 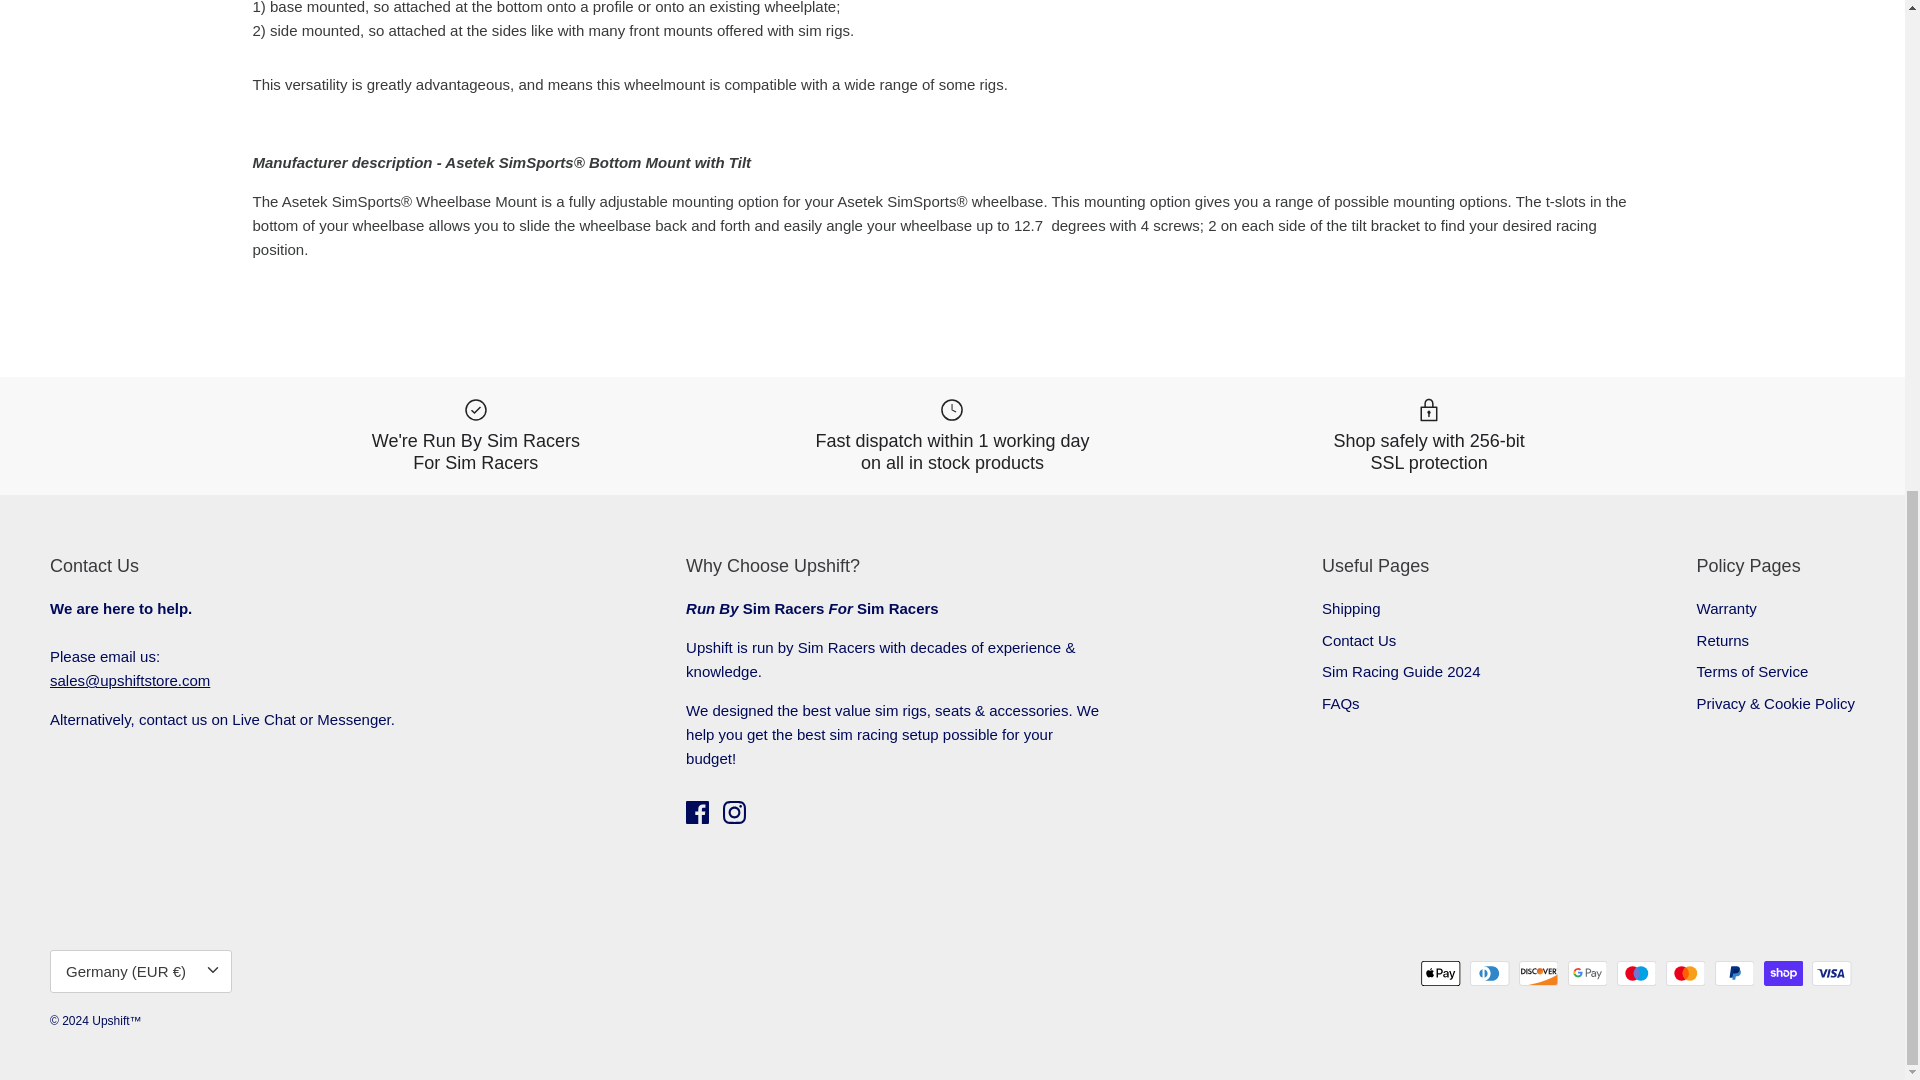 What do you see at coordinates (1831, 974) in the screenshot?
I see `Visa` at bounding box center [1831, 974].